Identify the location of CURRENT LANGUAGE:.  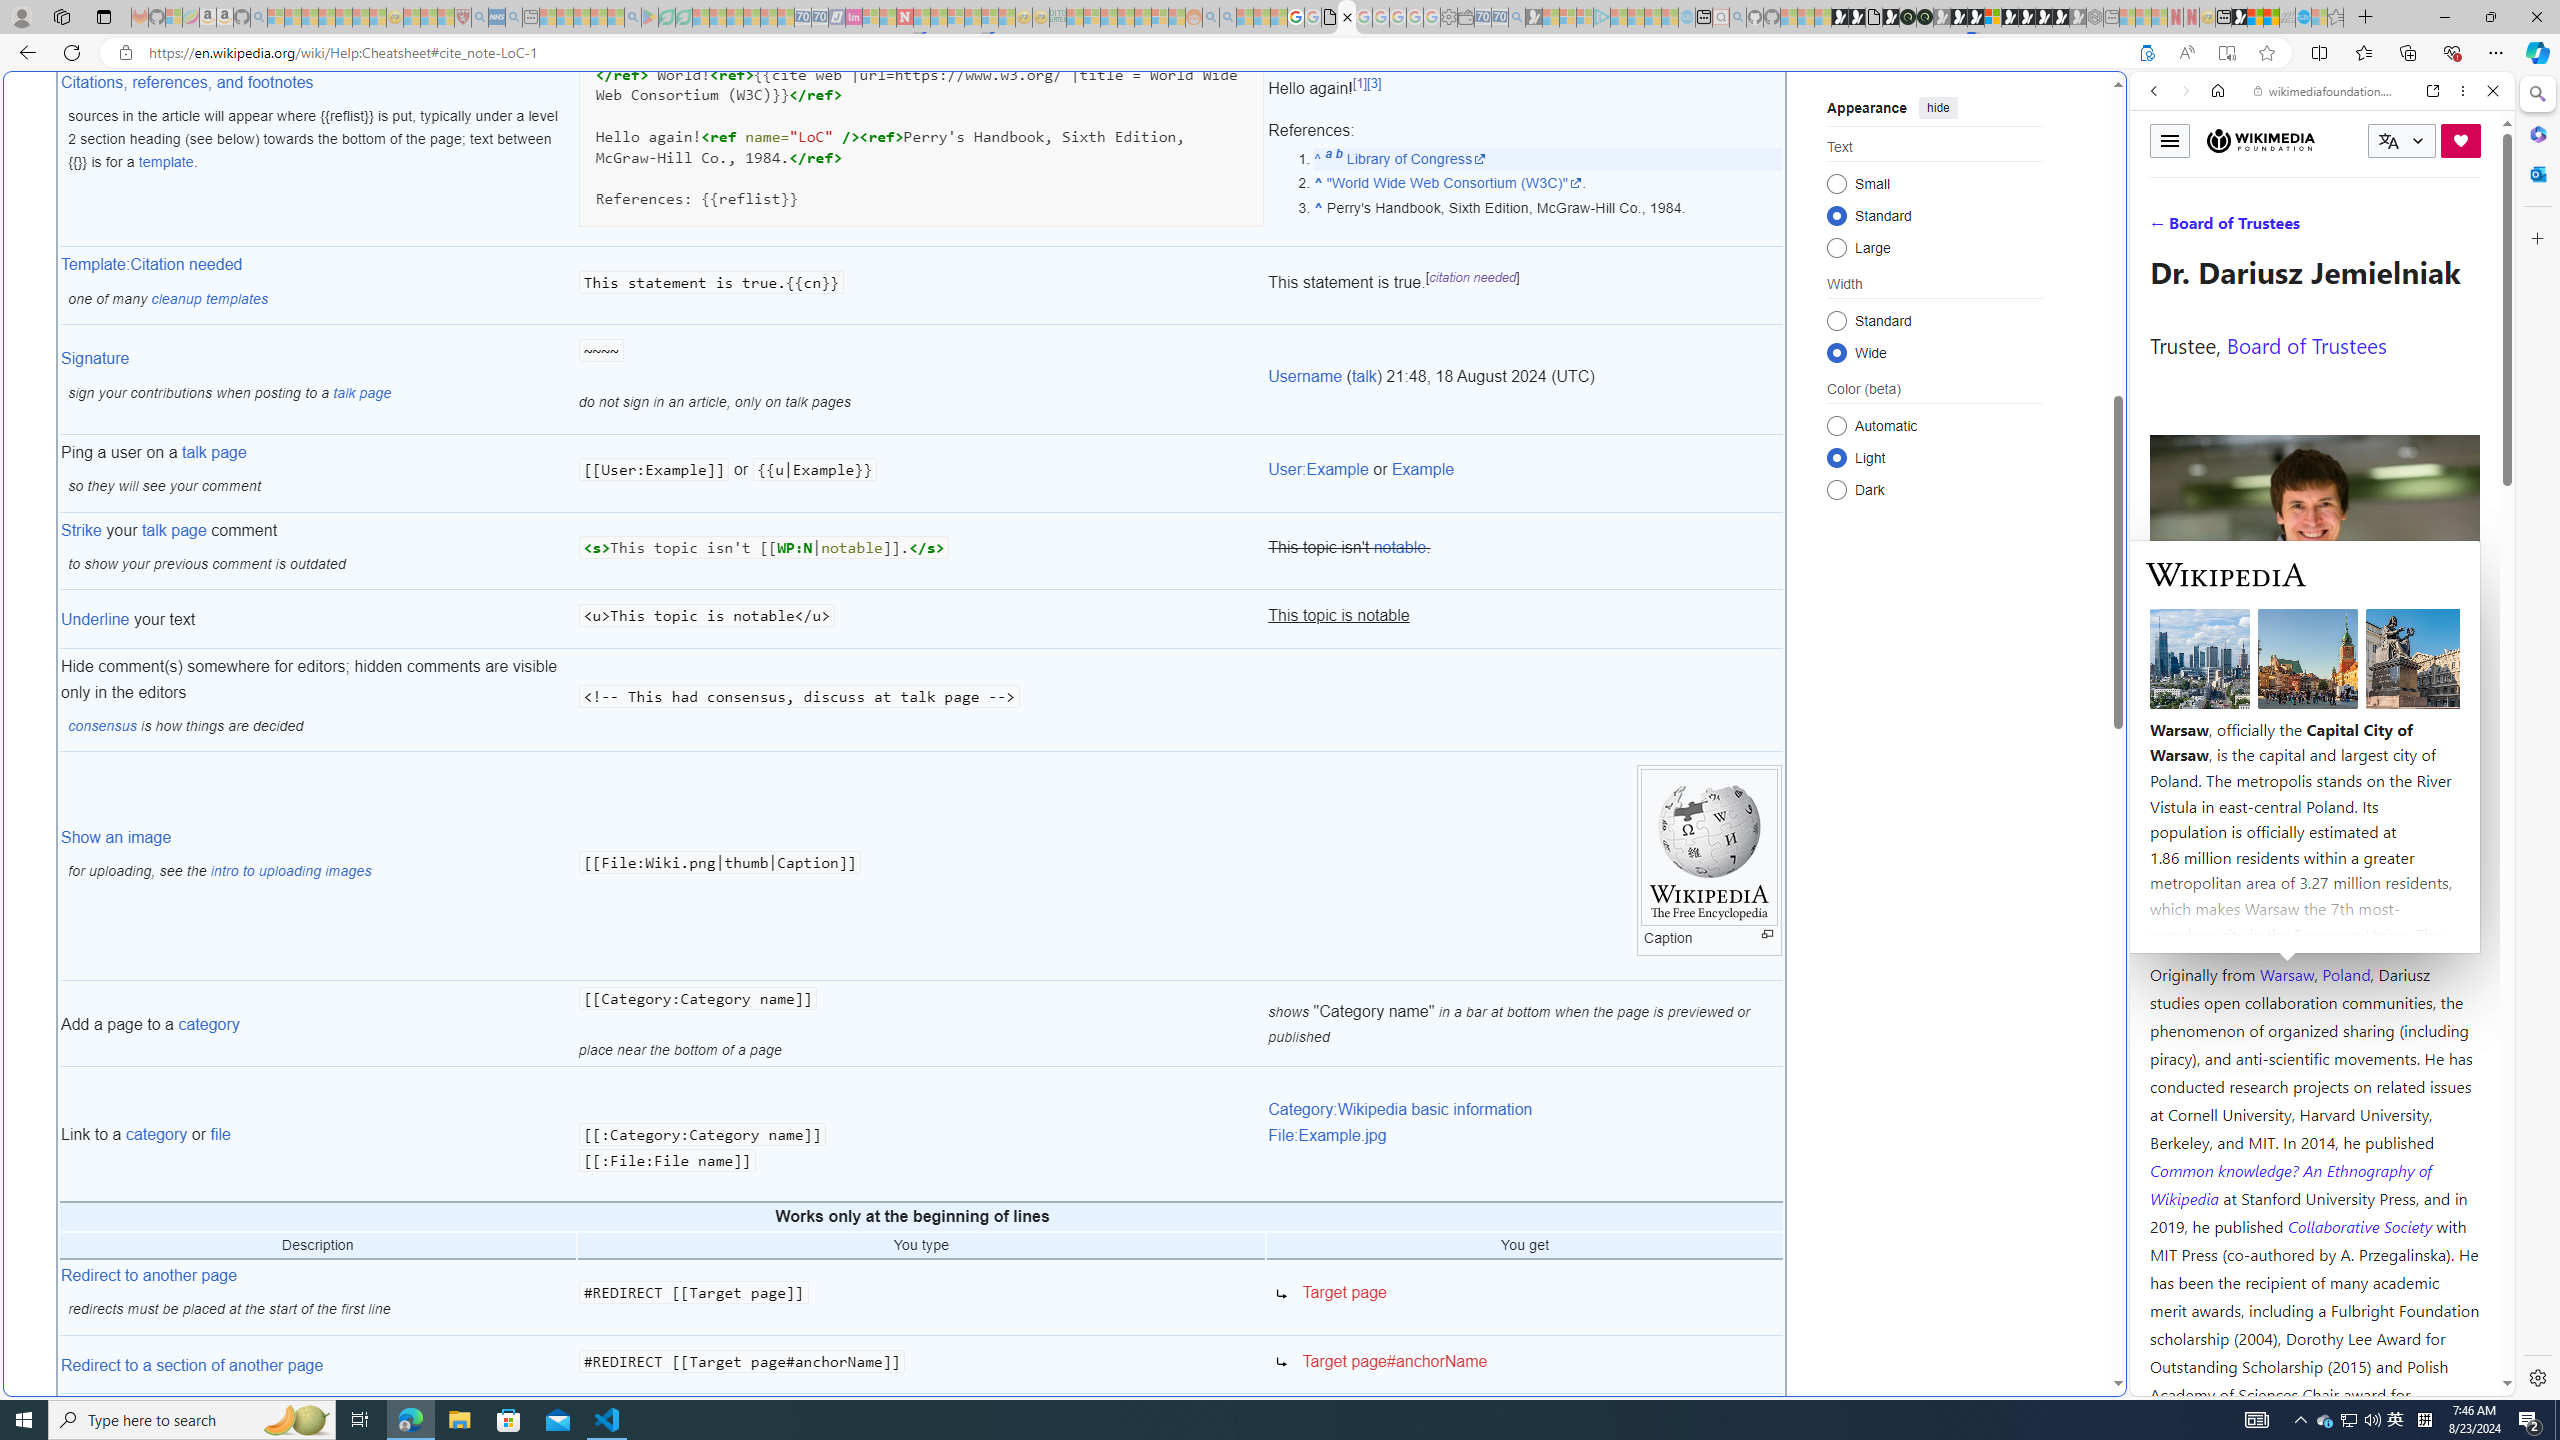
(2402, 140).